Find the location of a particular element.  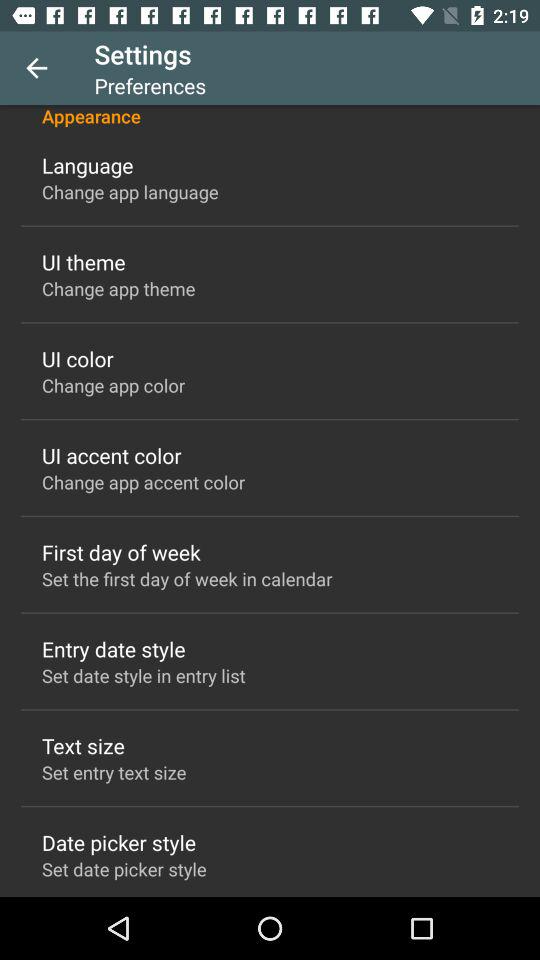

turn off the set the first at the center is located at coordinates (187, 578).